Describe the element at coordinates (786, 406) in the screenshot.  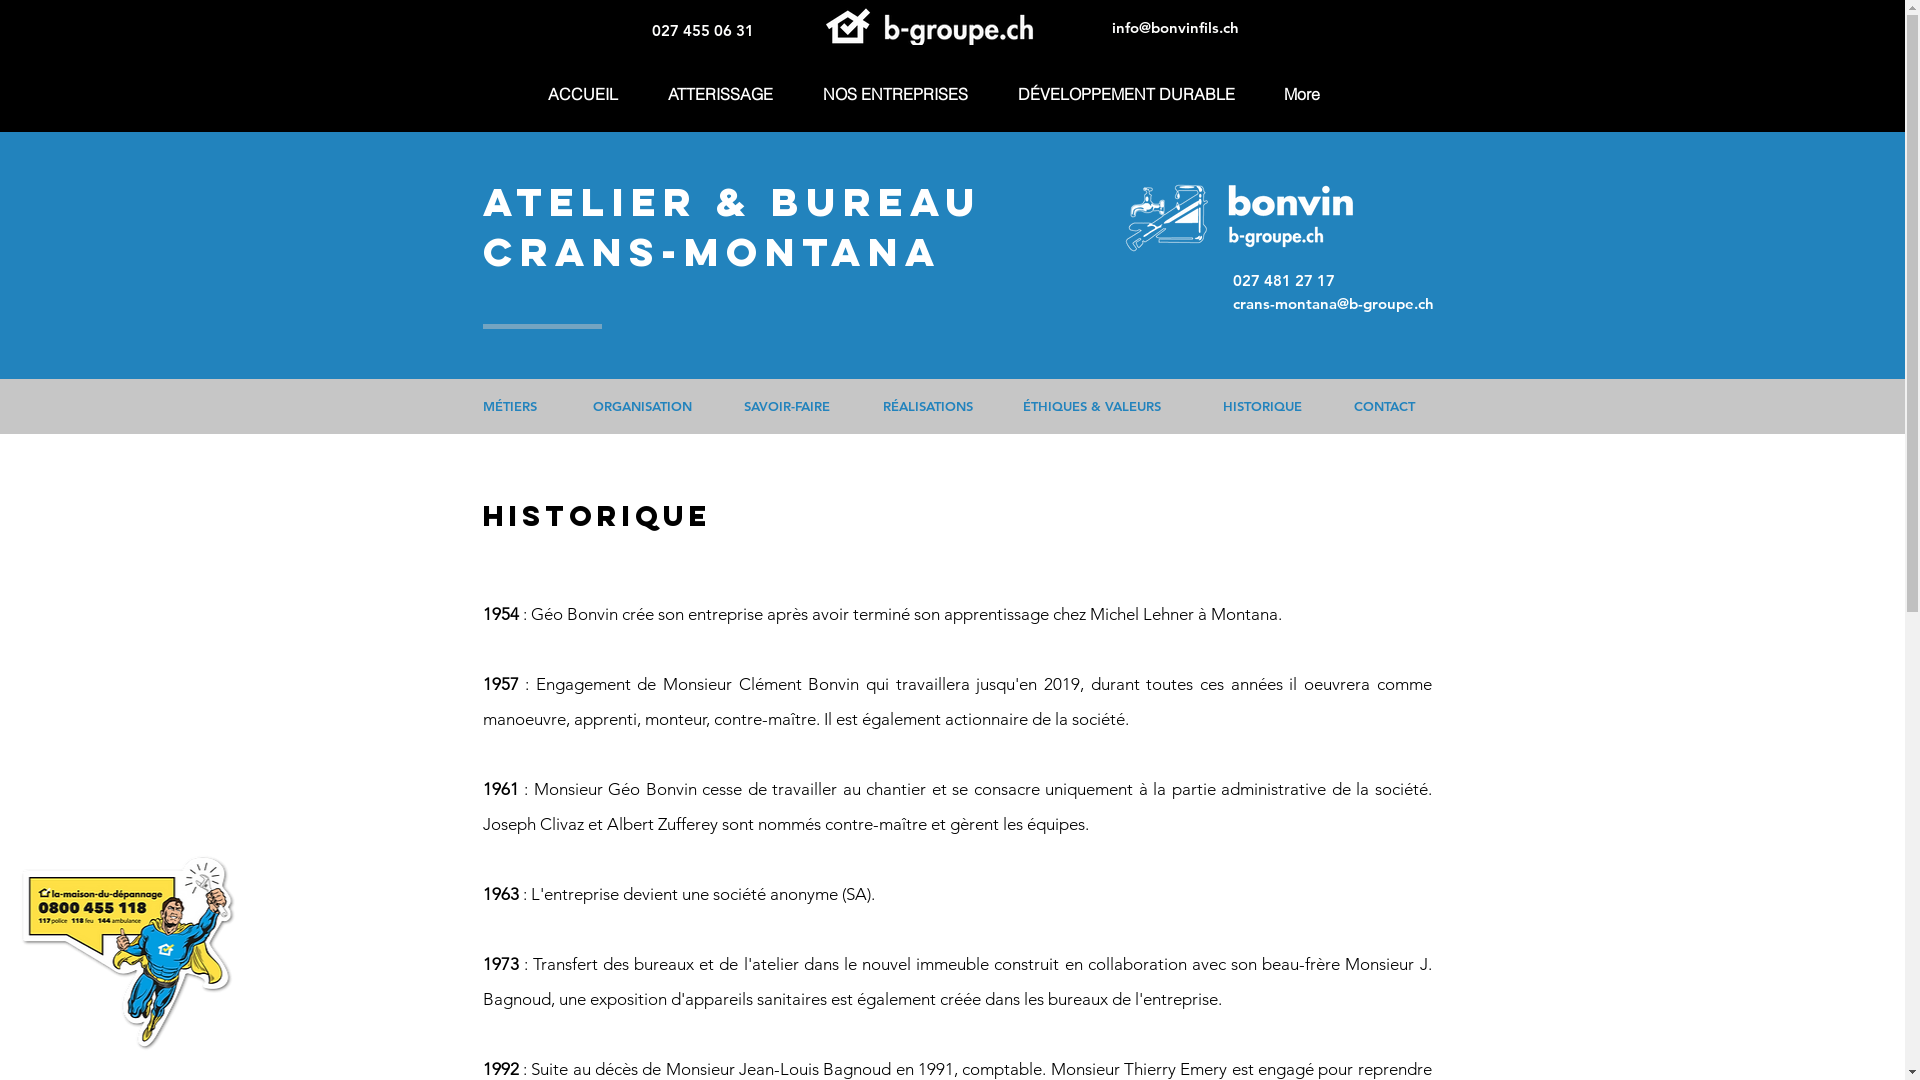
I see `SAVOIR-FAIRE` at that location.